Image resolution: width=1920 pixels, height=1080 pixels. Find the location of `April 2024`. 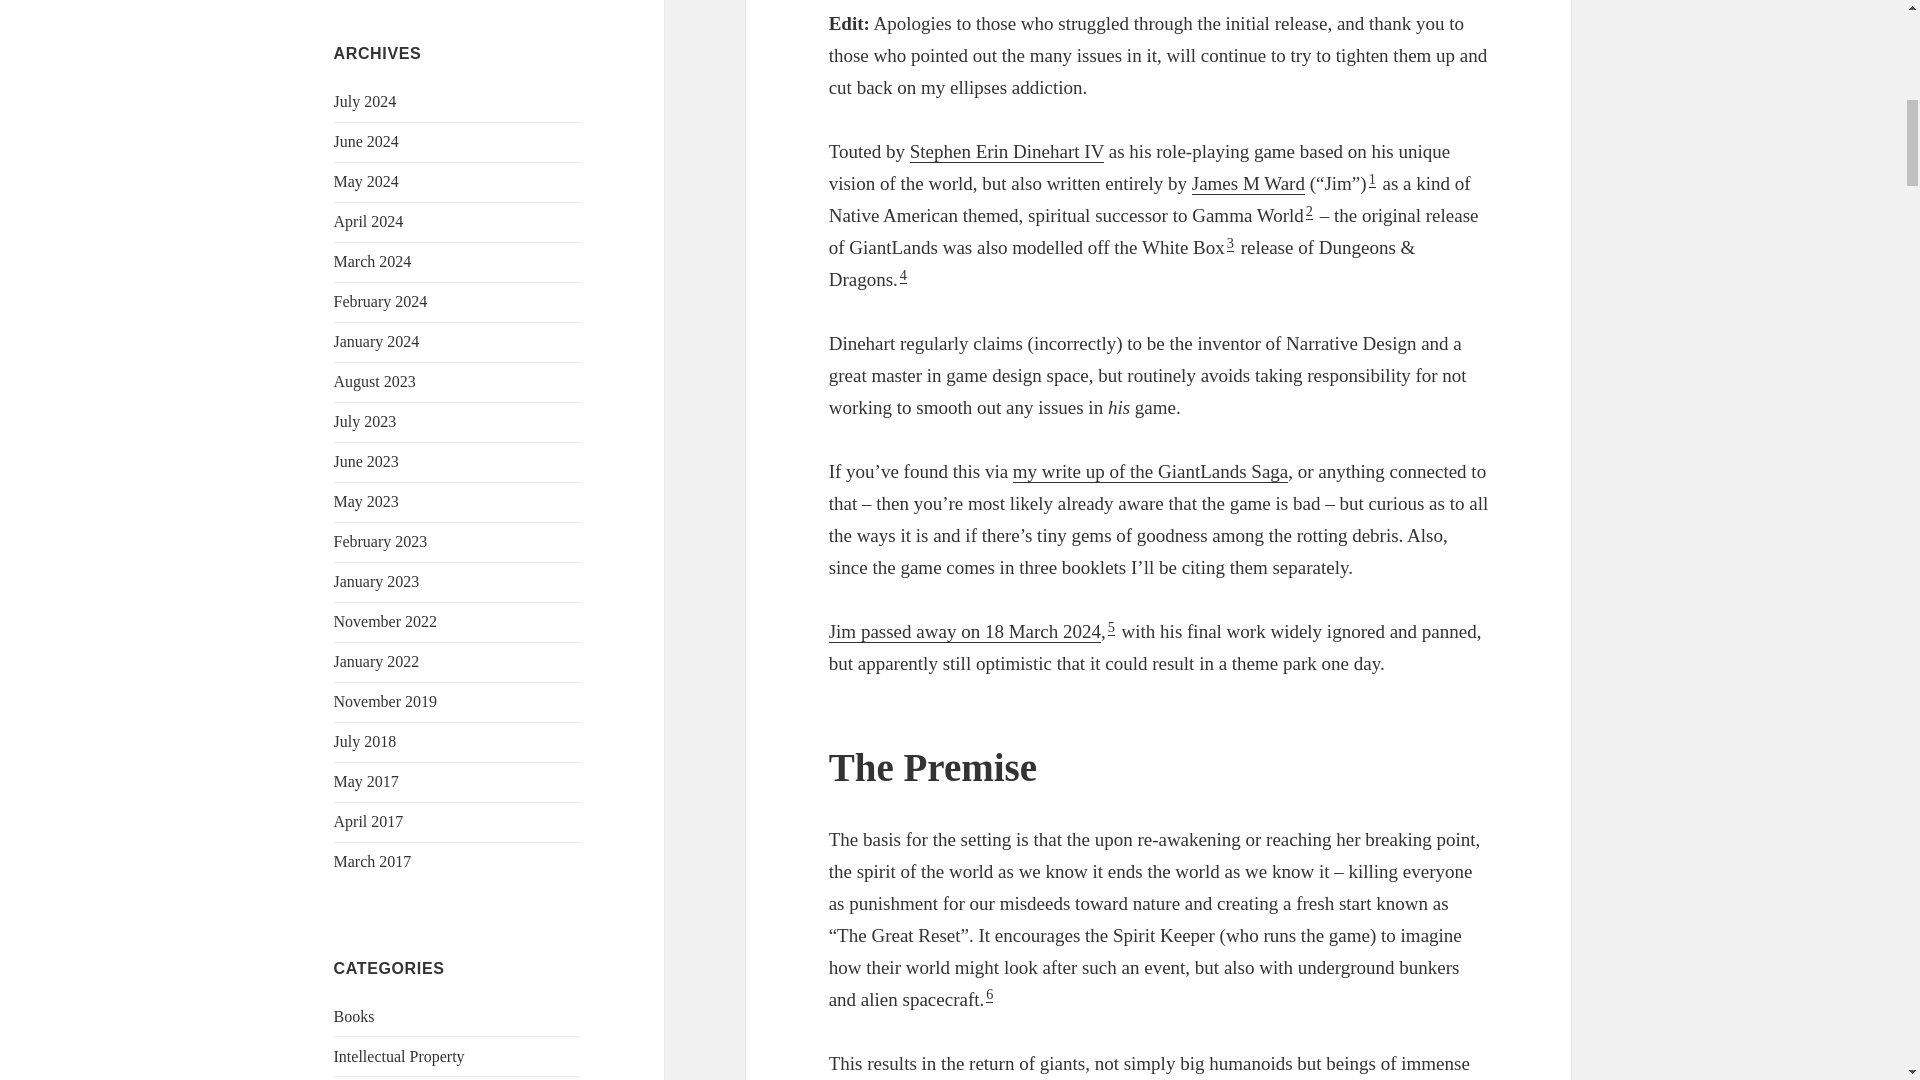

April 2024 is located at coordinates (368, 221).